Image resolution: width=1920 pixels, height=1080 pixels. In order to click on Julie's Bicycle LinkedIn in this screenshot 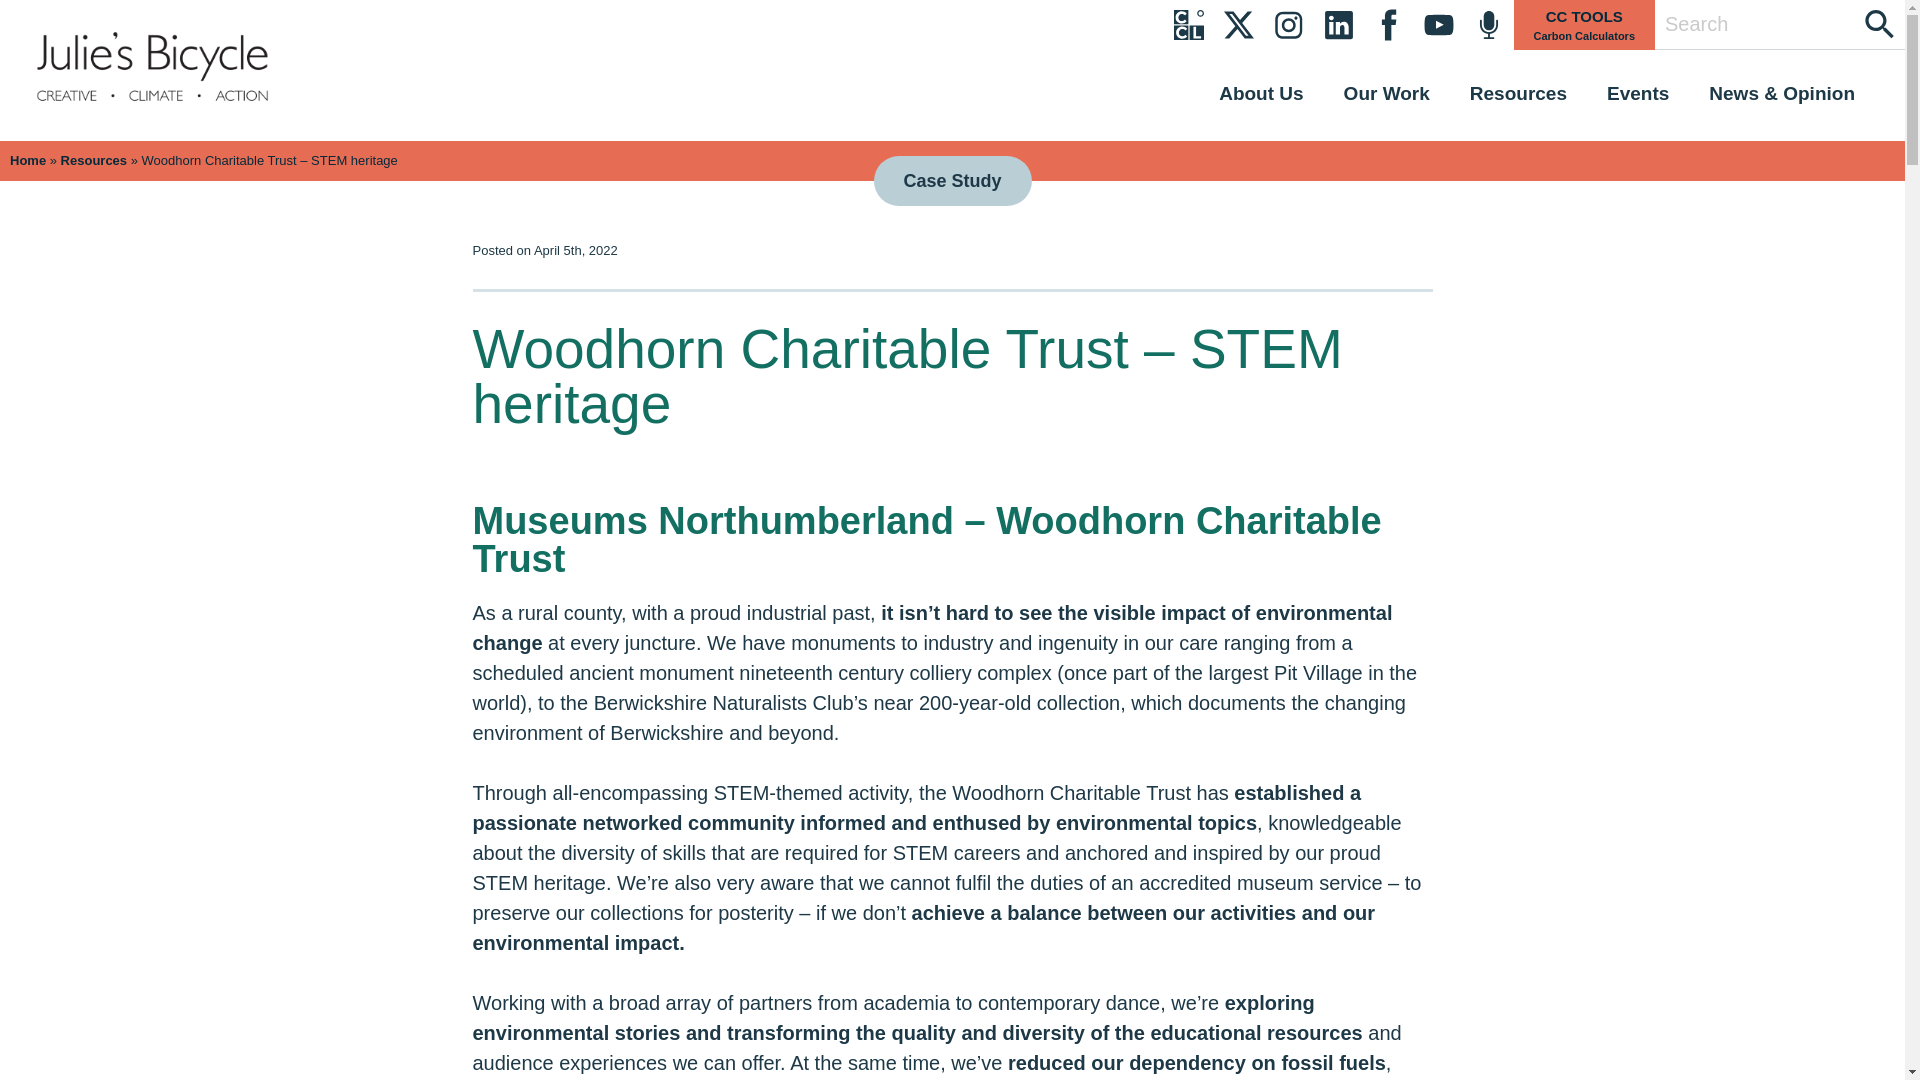, I will do `click(1338, 24)`.